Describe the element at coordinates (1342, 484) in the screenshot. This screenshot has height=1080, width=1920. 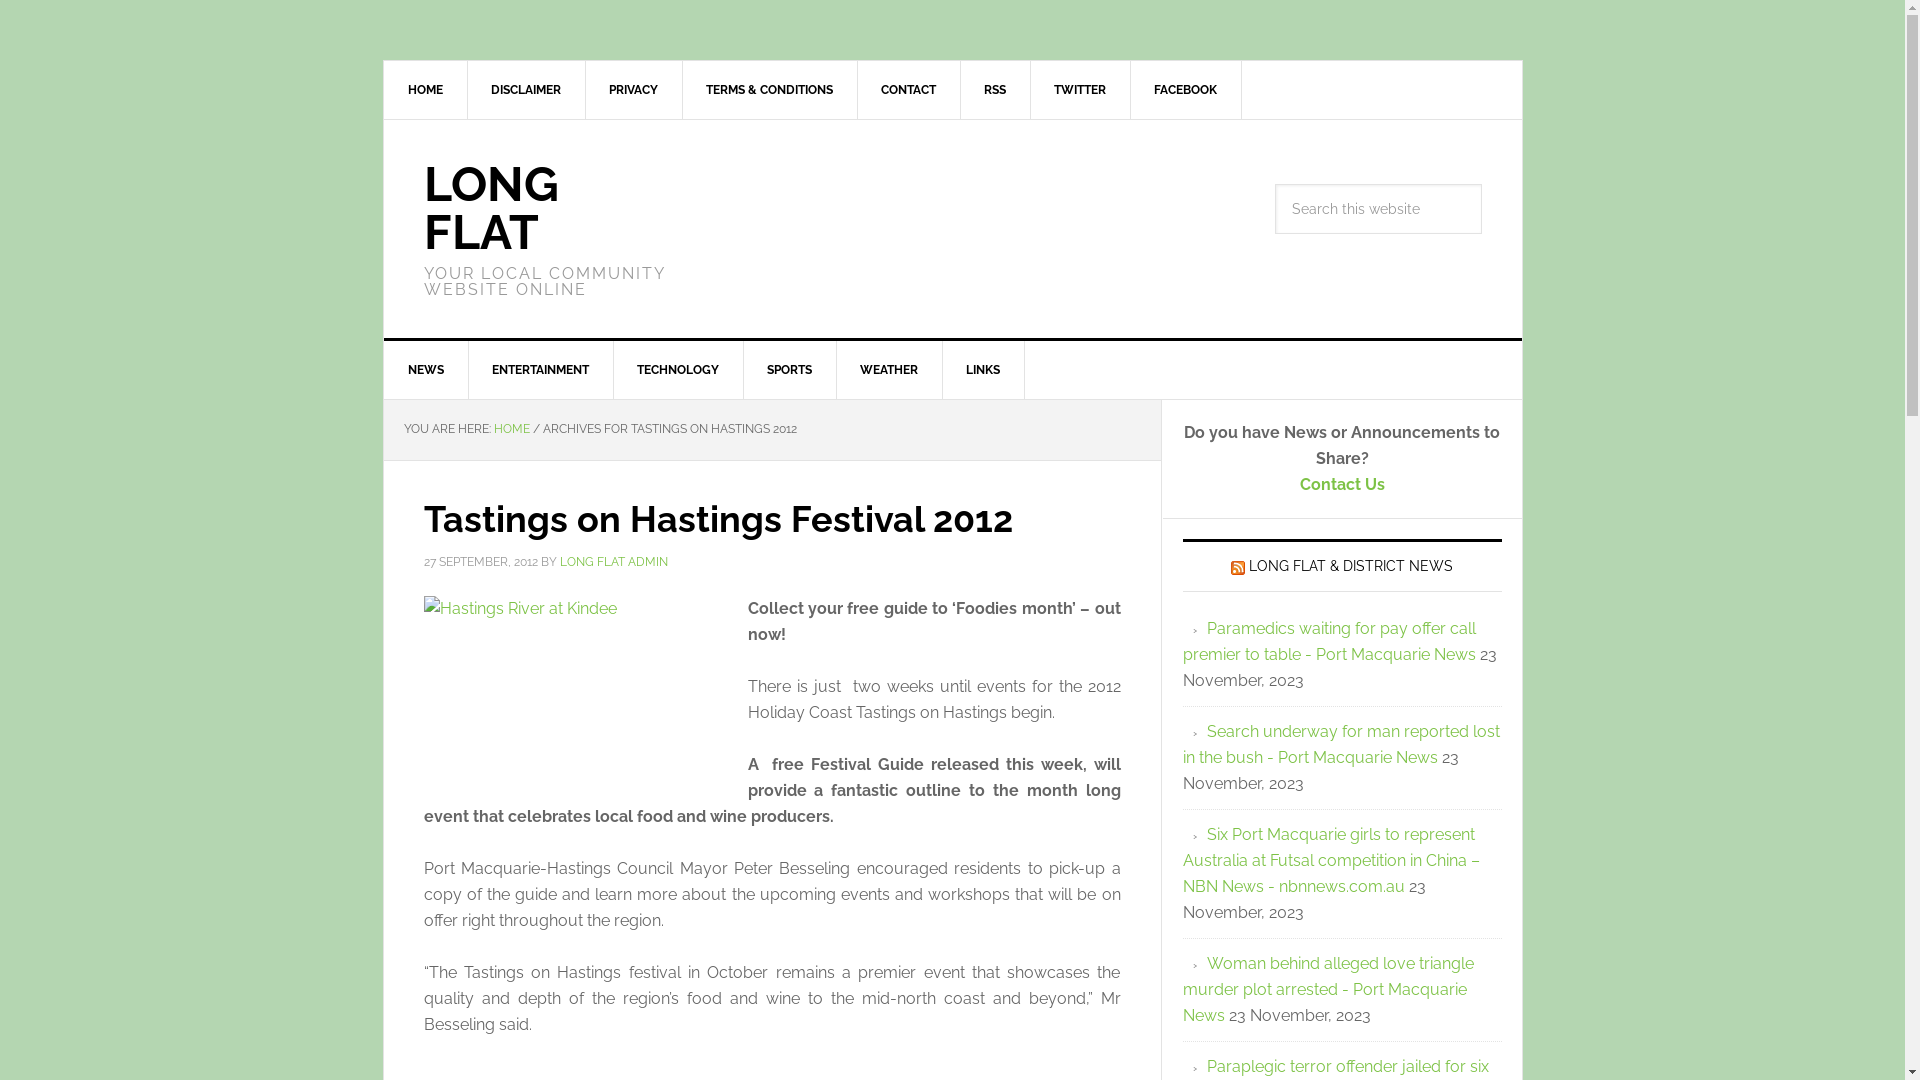
I see `Contact Us` at that location.